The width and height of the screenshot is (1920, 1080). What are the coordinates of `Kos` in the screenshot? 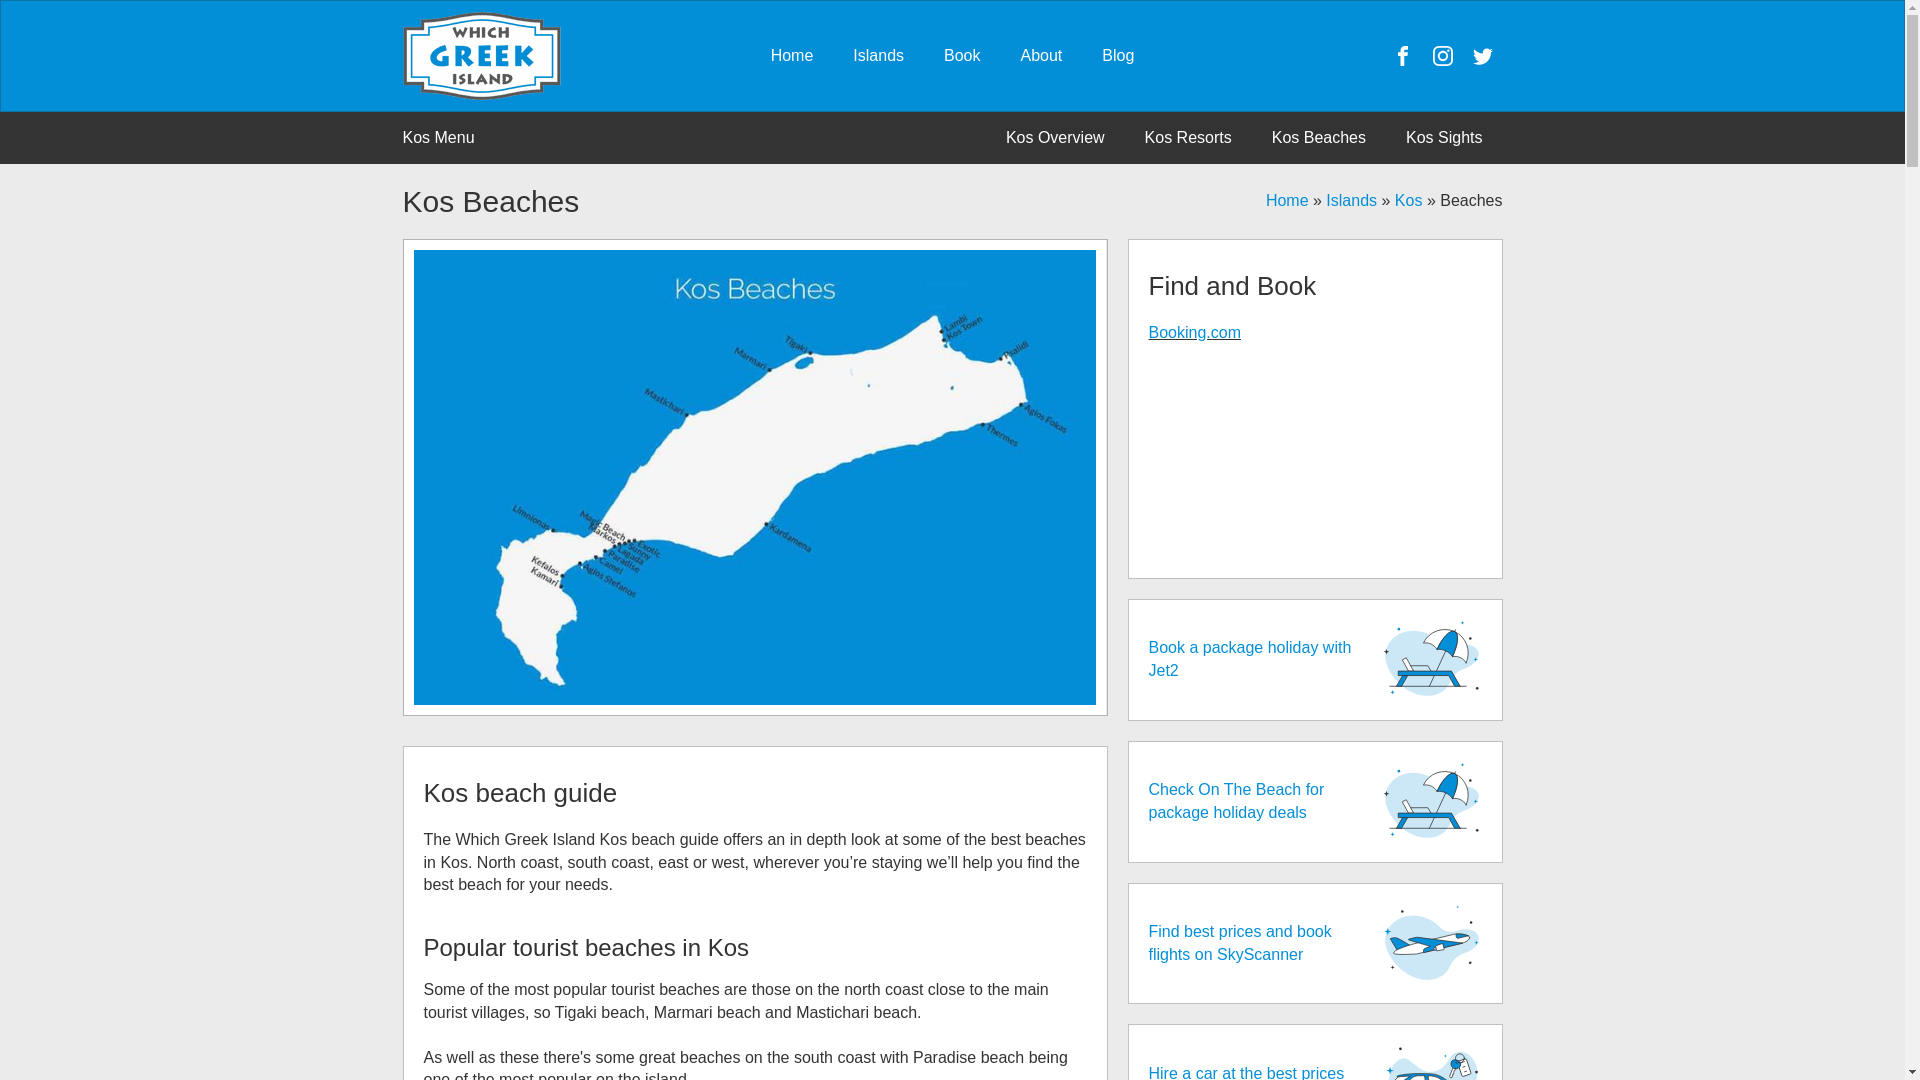 It's located at (1408, 200).